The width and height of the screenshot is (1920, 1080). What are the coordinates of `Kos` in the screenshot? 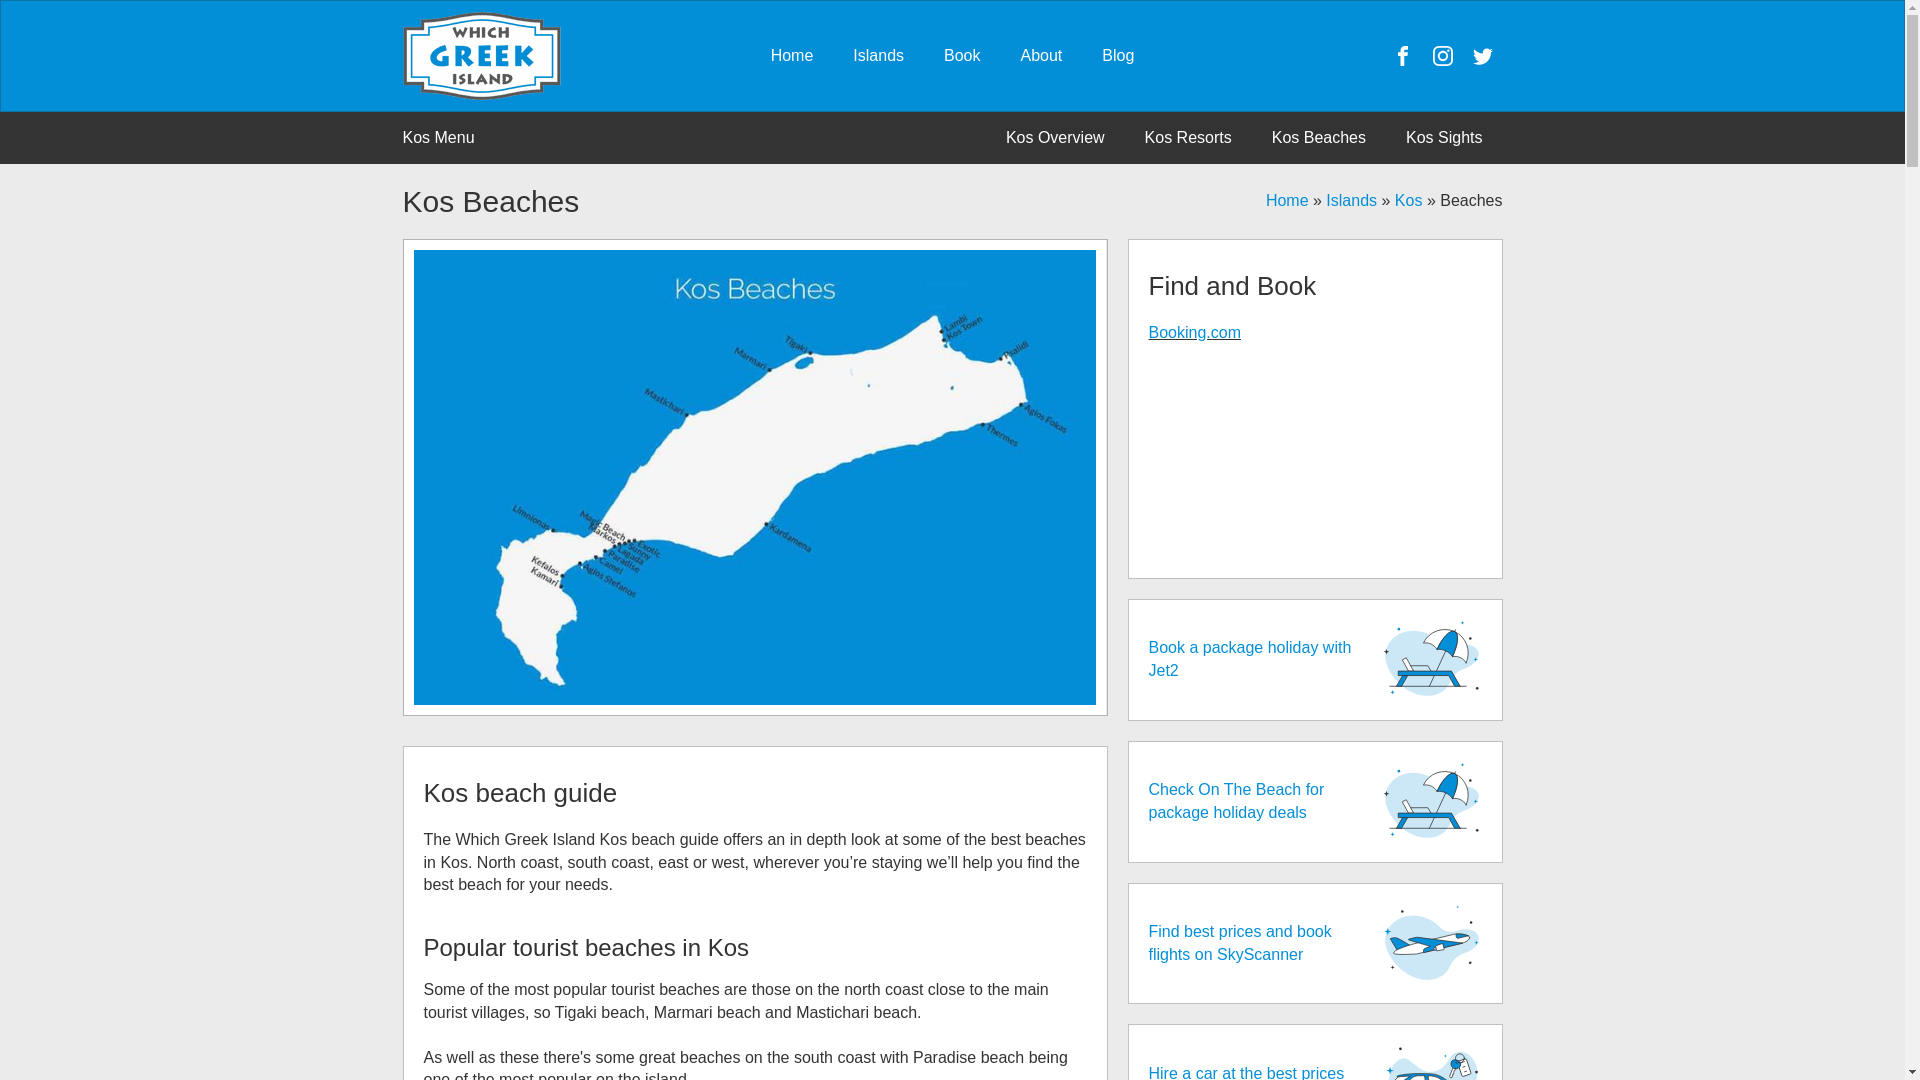 It's located at (1408, 200).